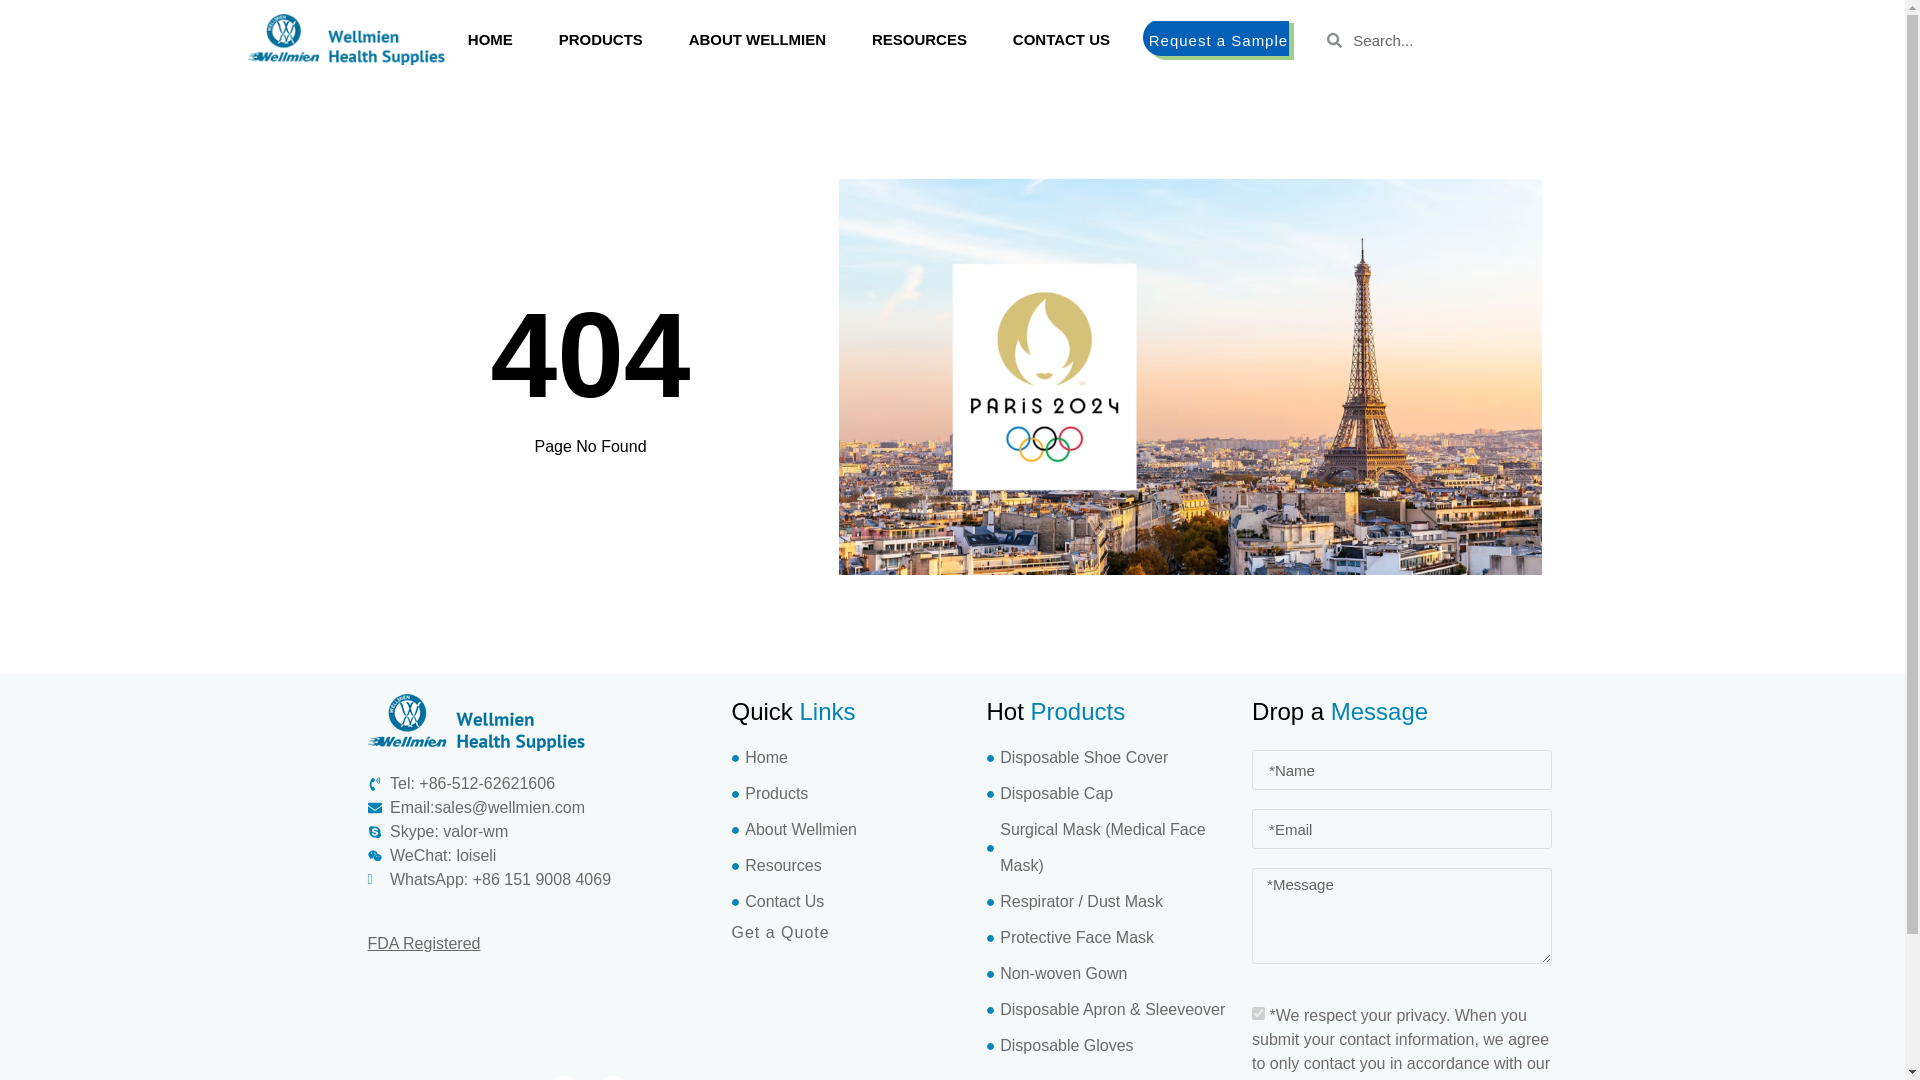 This screenshot has height=1080, width=1920. I want to click on on, so click(1258, 1012).